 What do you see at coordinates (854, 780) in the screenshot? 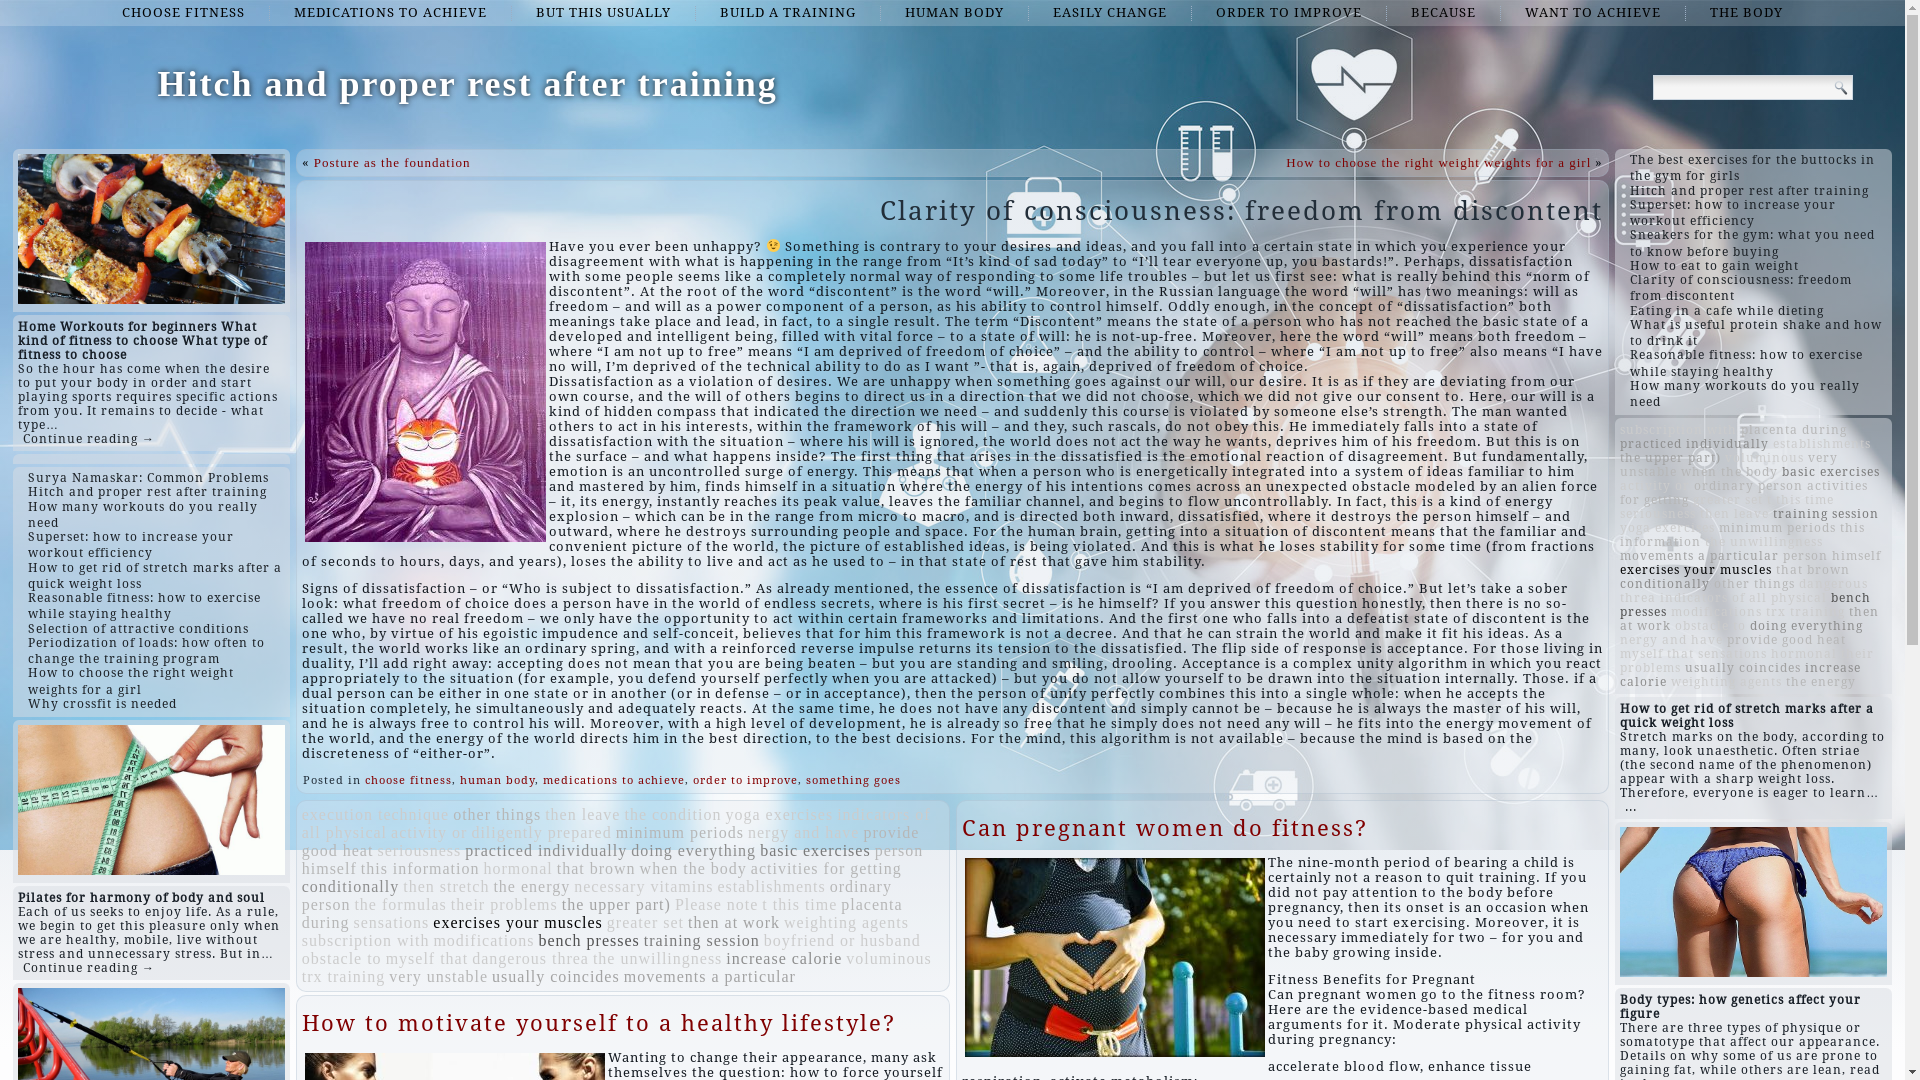
I see `something goes` at bounding box center [854, 780].